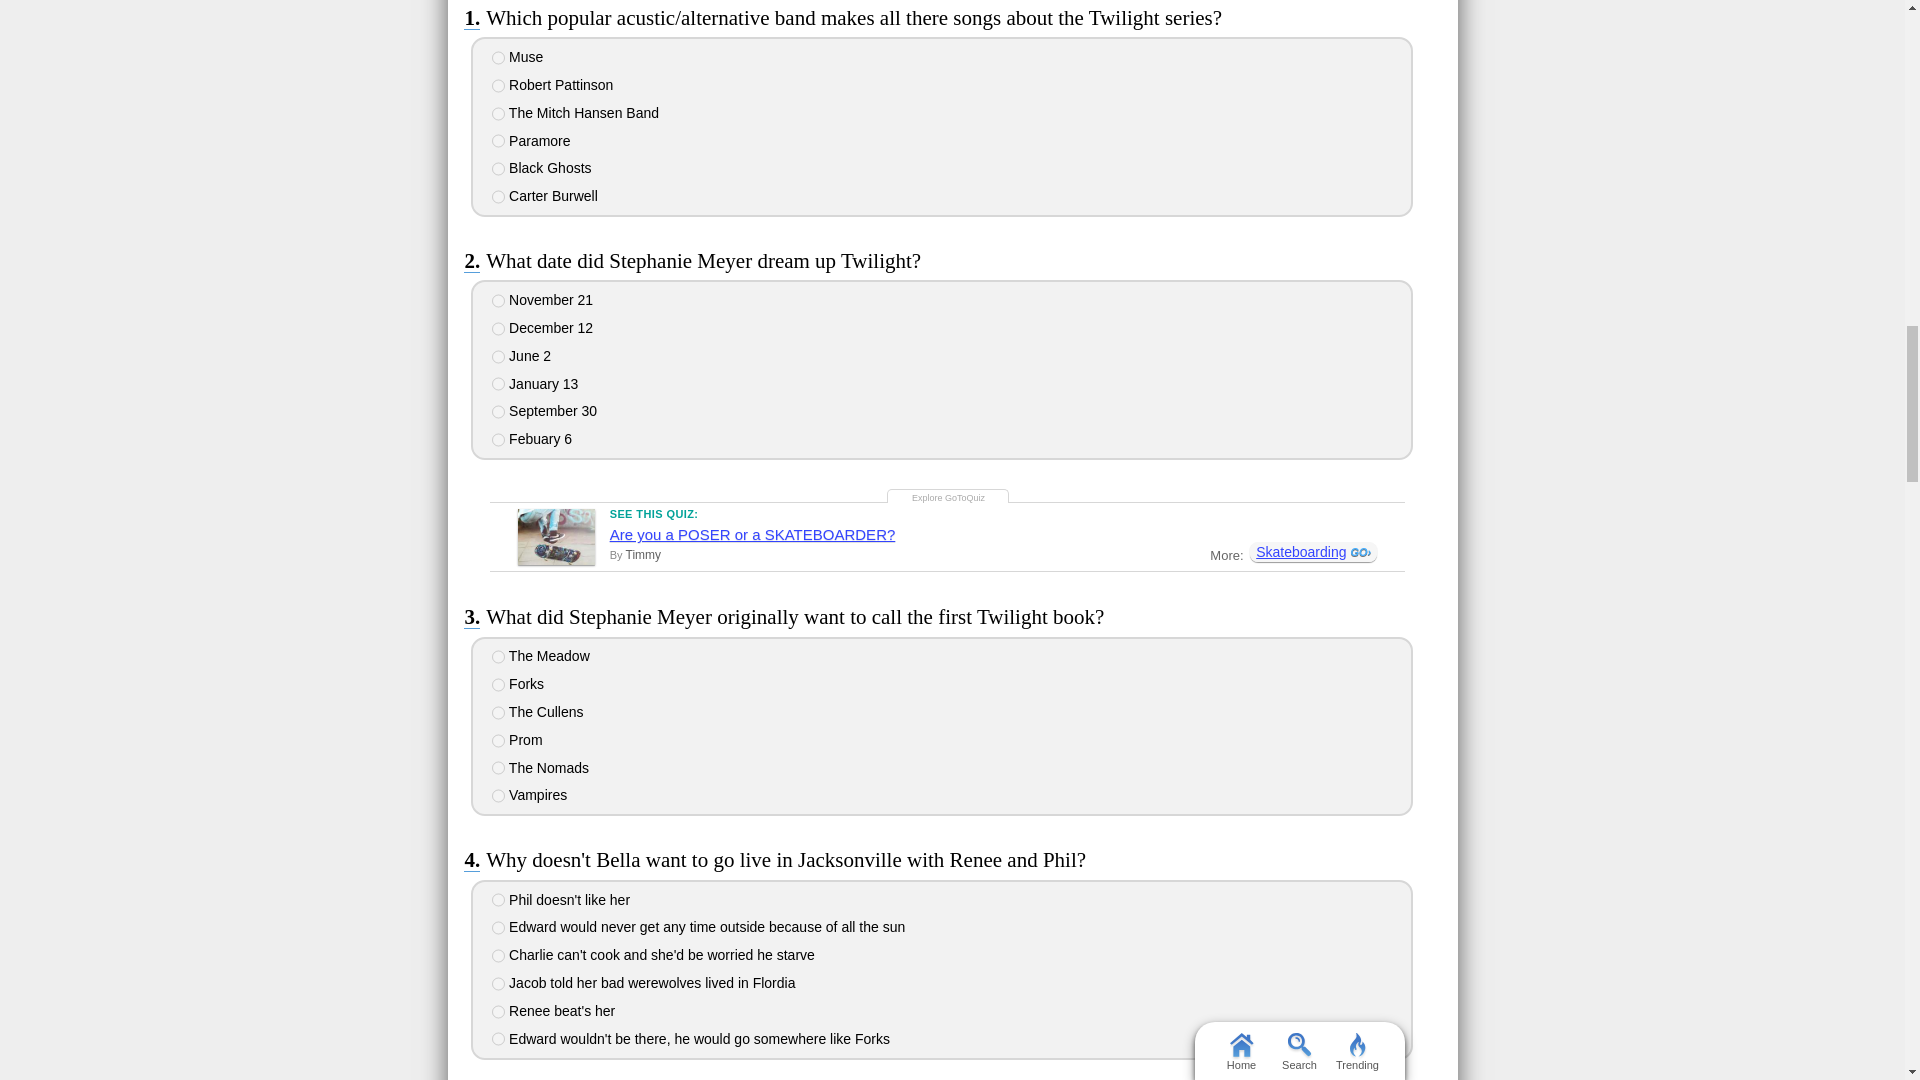 This screenshot has height=1080, width=1920. Describe the element at coordinates (498, 113) in the screenshot. I see `3` at that location.